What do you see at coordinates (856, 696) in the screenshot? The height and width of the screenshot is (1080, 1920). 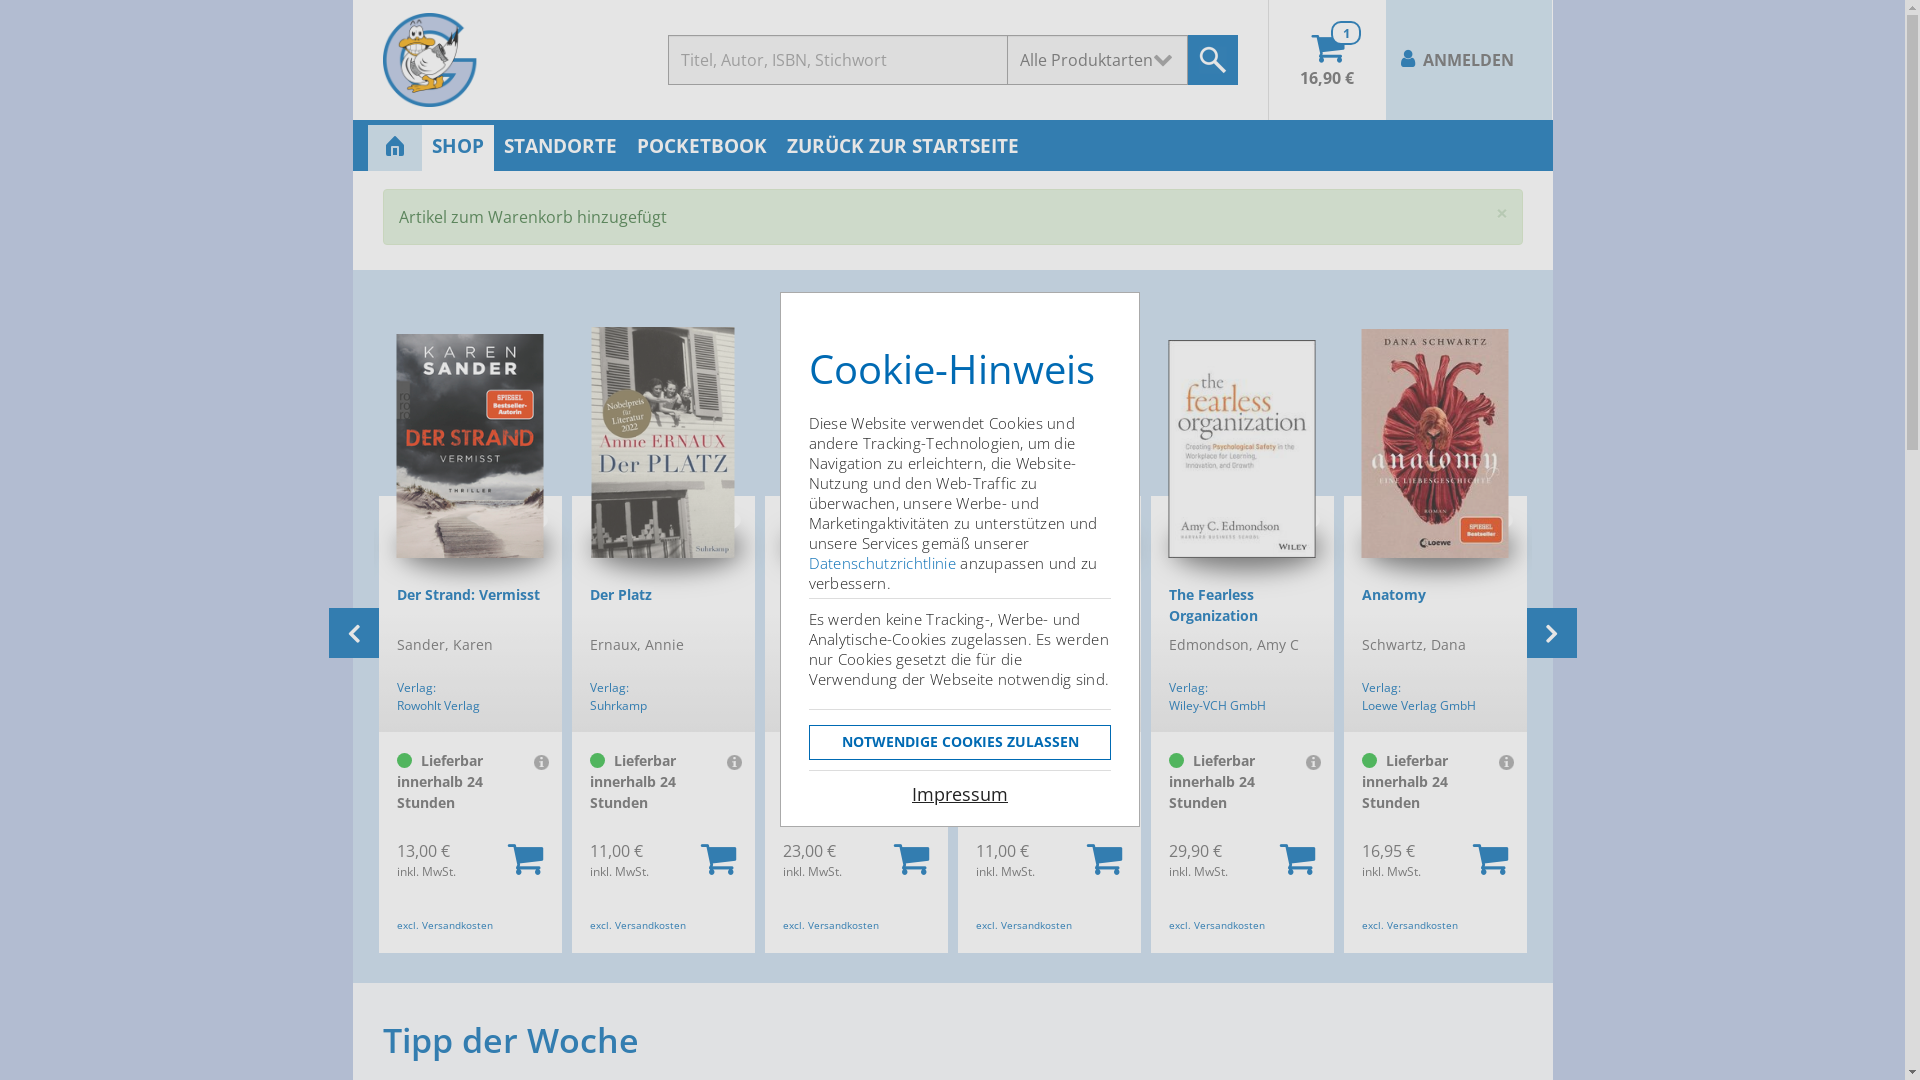 I see `Verlag:
Suhrkamp` at bounding box center [856, 696].